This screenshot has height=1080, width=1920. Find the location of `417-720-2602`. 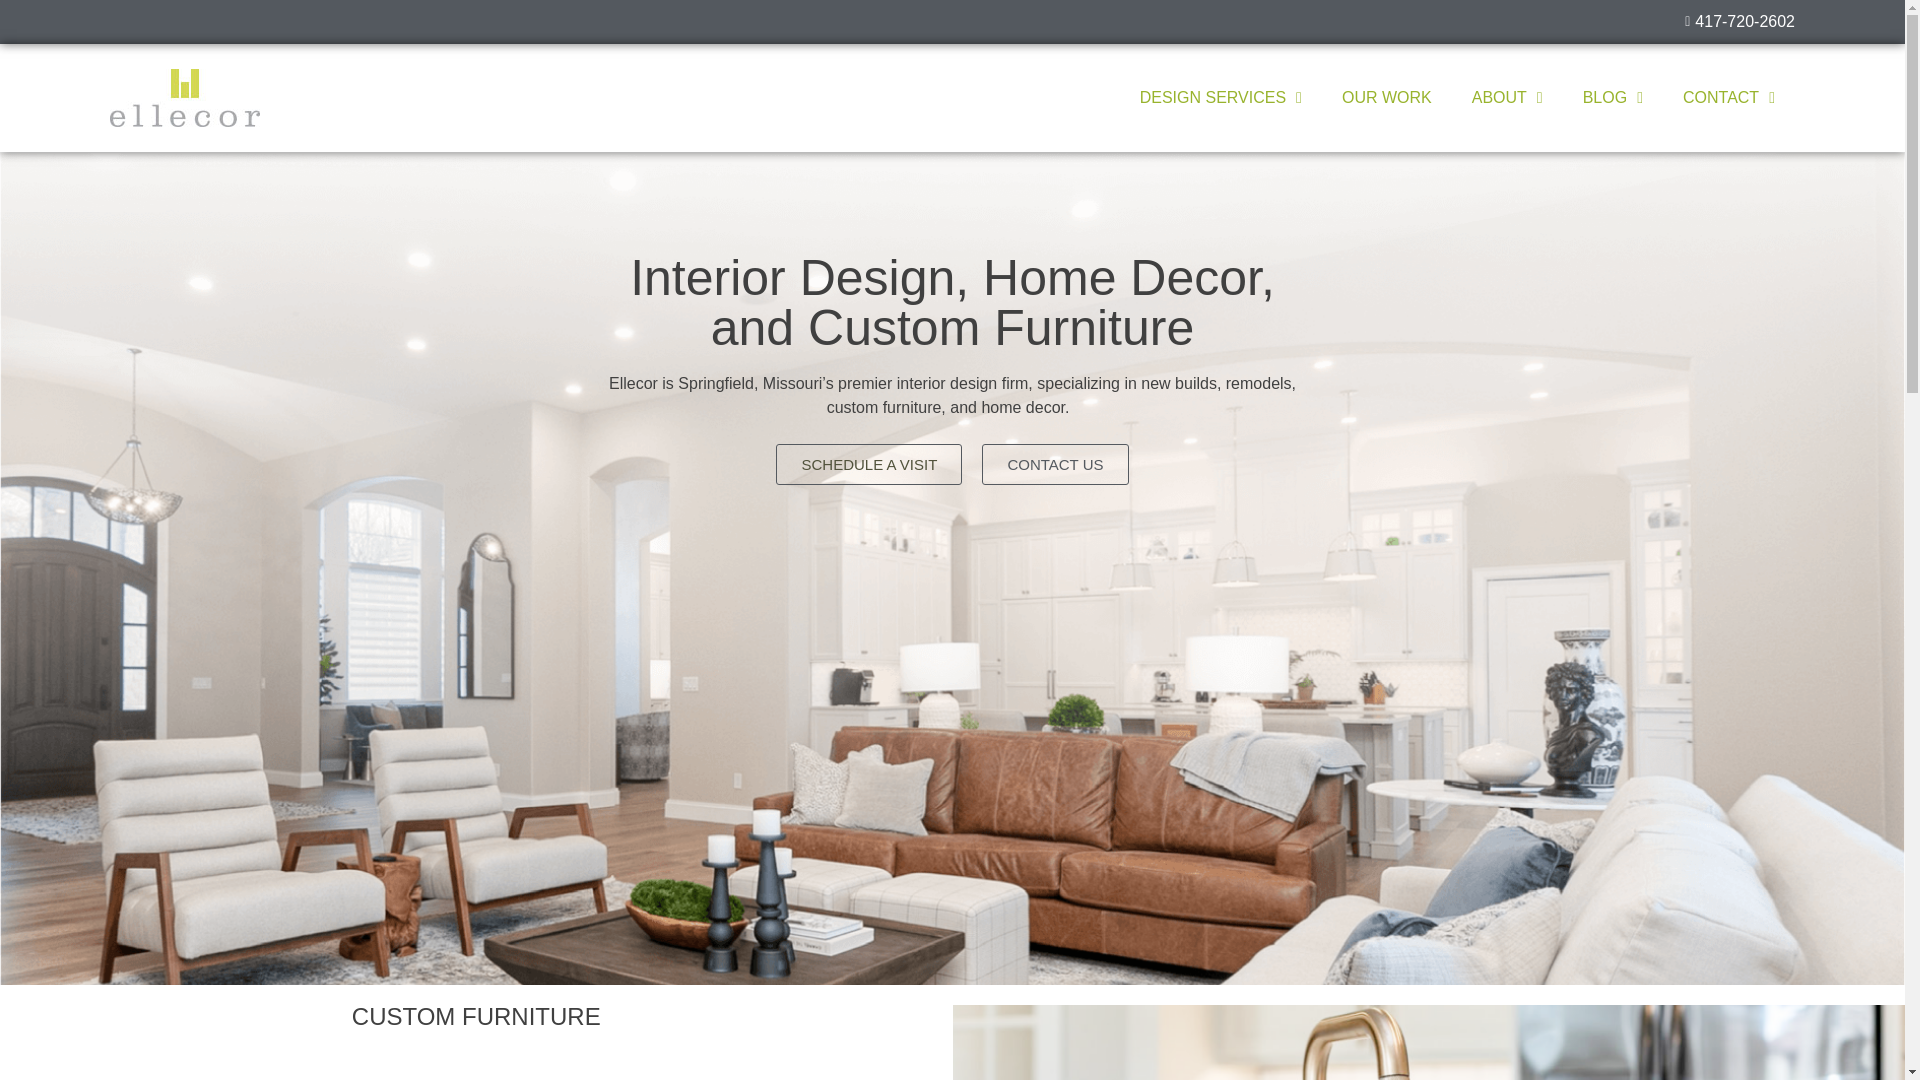

417-720-2602 is located at coordinates (1123, 21).